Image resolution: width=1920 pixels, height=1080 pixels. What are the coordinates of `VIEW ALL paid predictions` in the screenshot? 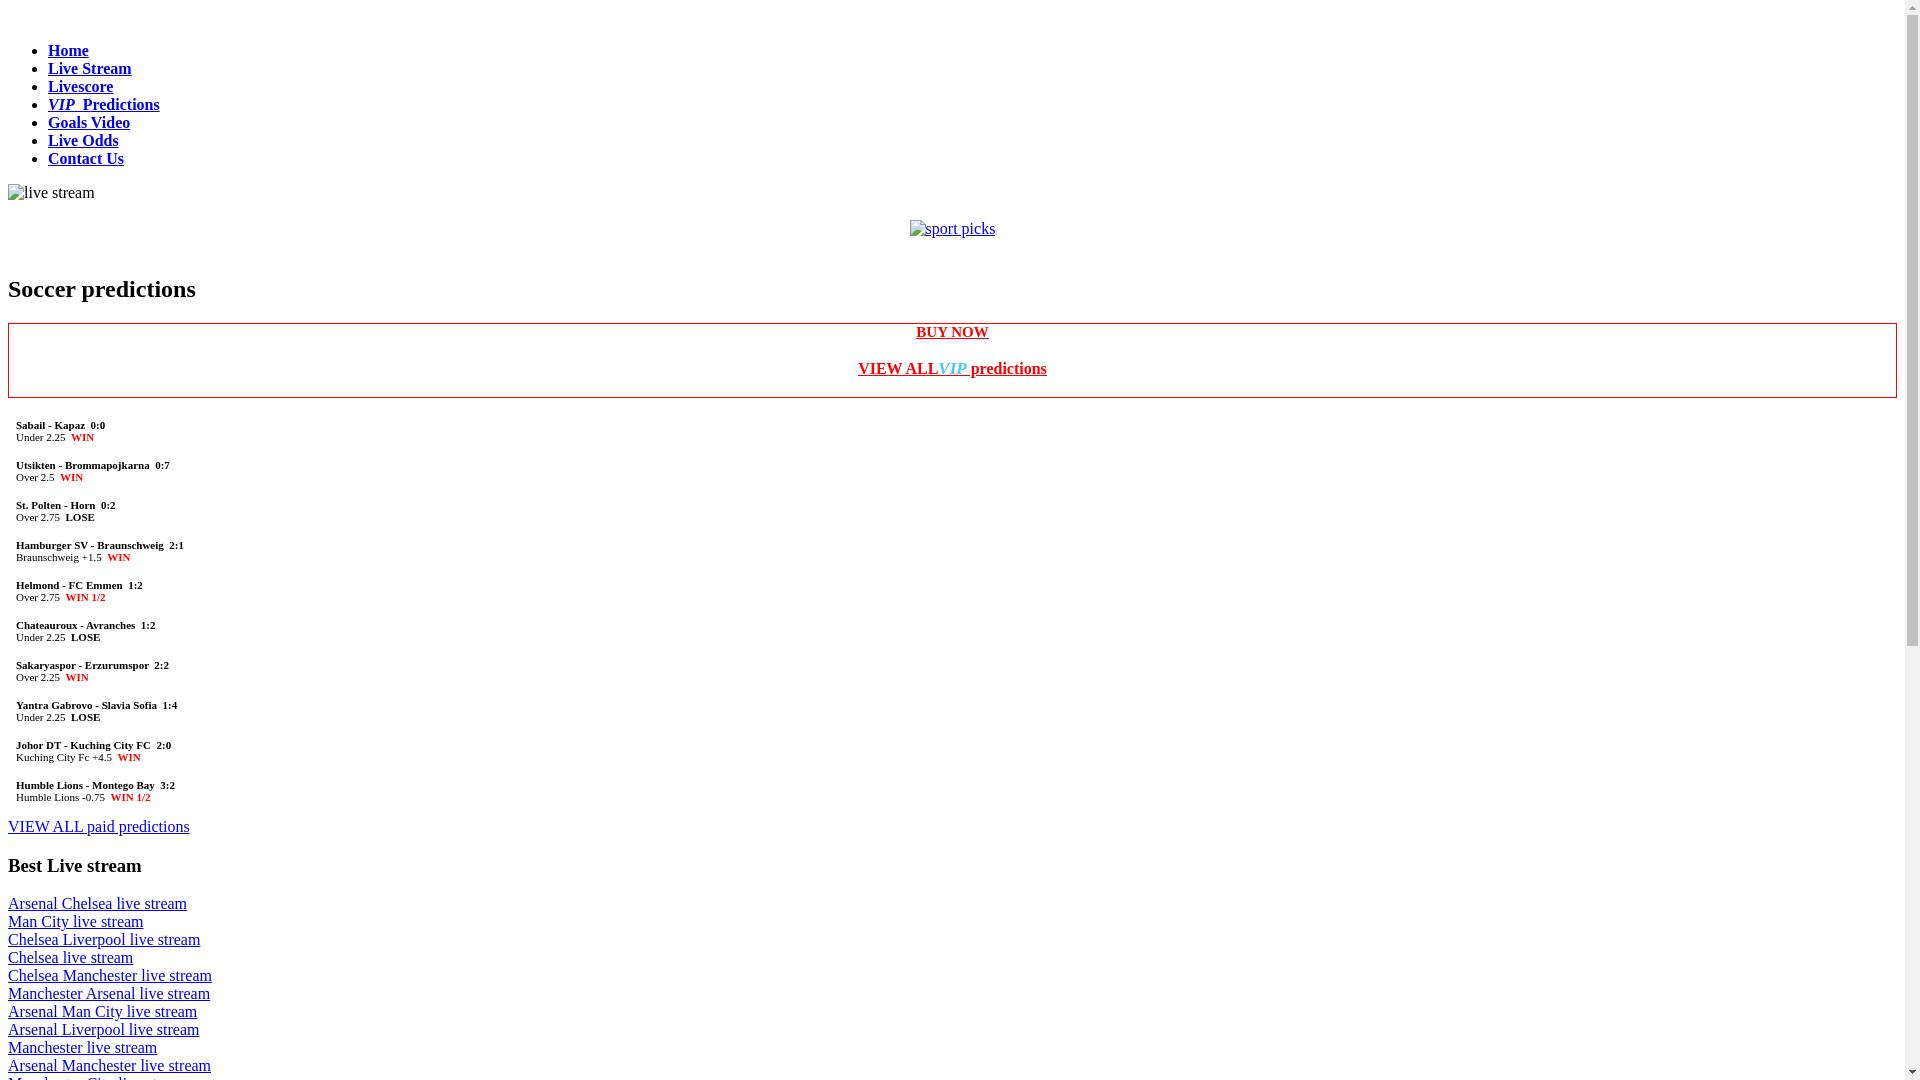 It's located at (99, 826).